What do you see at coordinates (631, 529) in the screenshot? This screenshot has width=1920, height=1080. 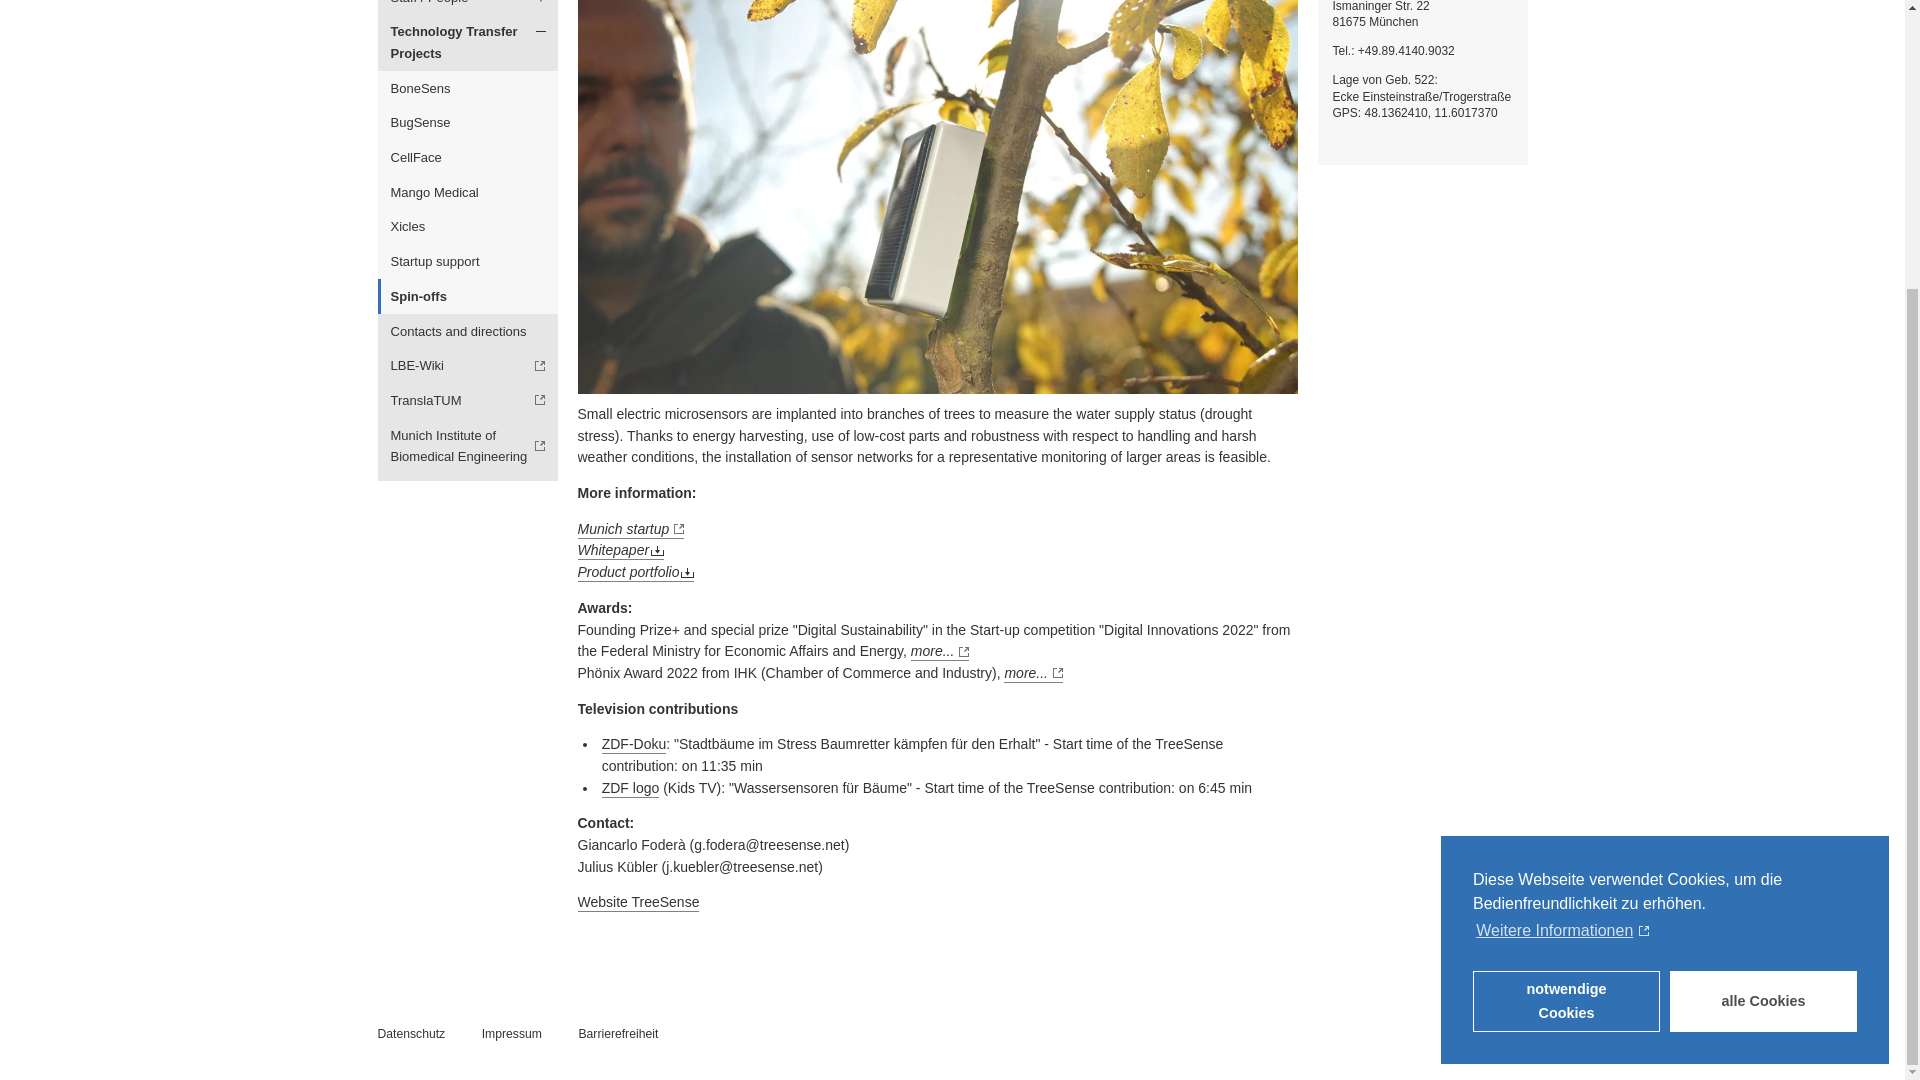 I see `Munich startup` at bounding box center [631, 529].